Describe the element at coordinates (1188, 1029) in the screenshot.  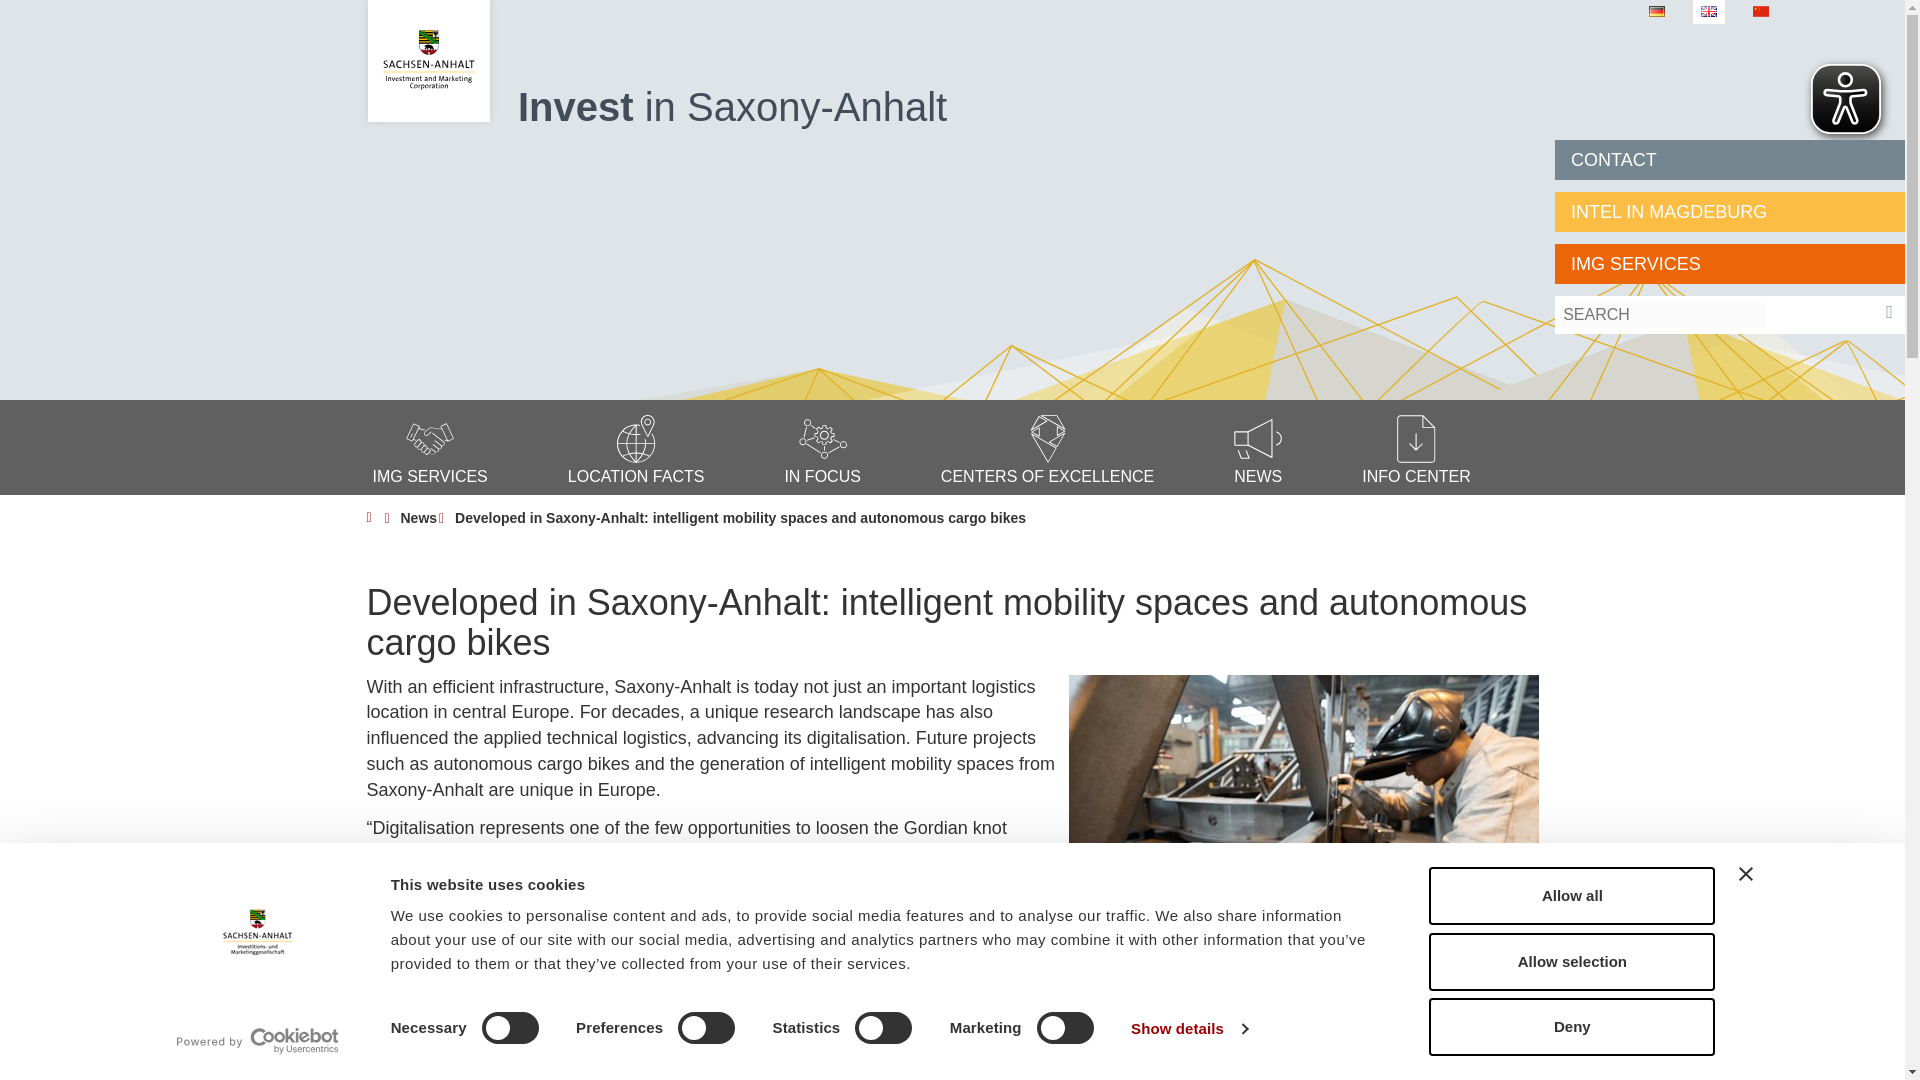
I see `Show details` at that location.